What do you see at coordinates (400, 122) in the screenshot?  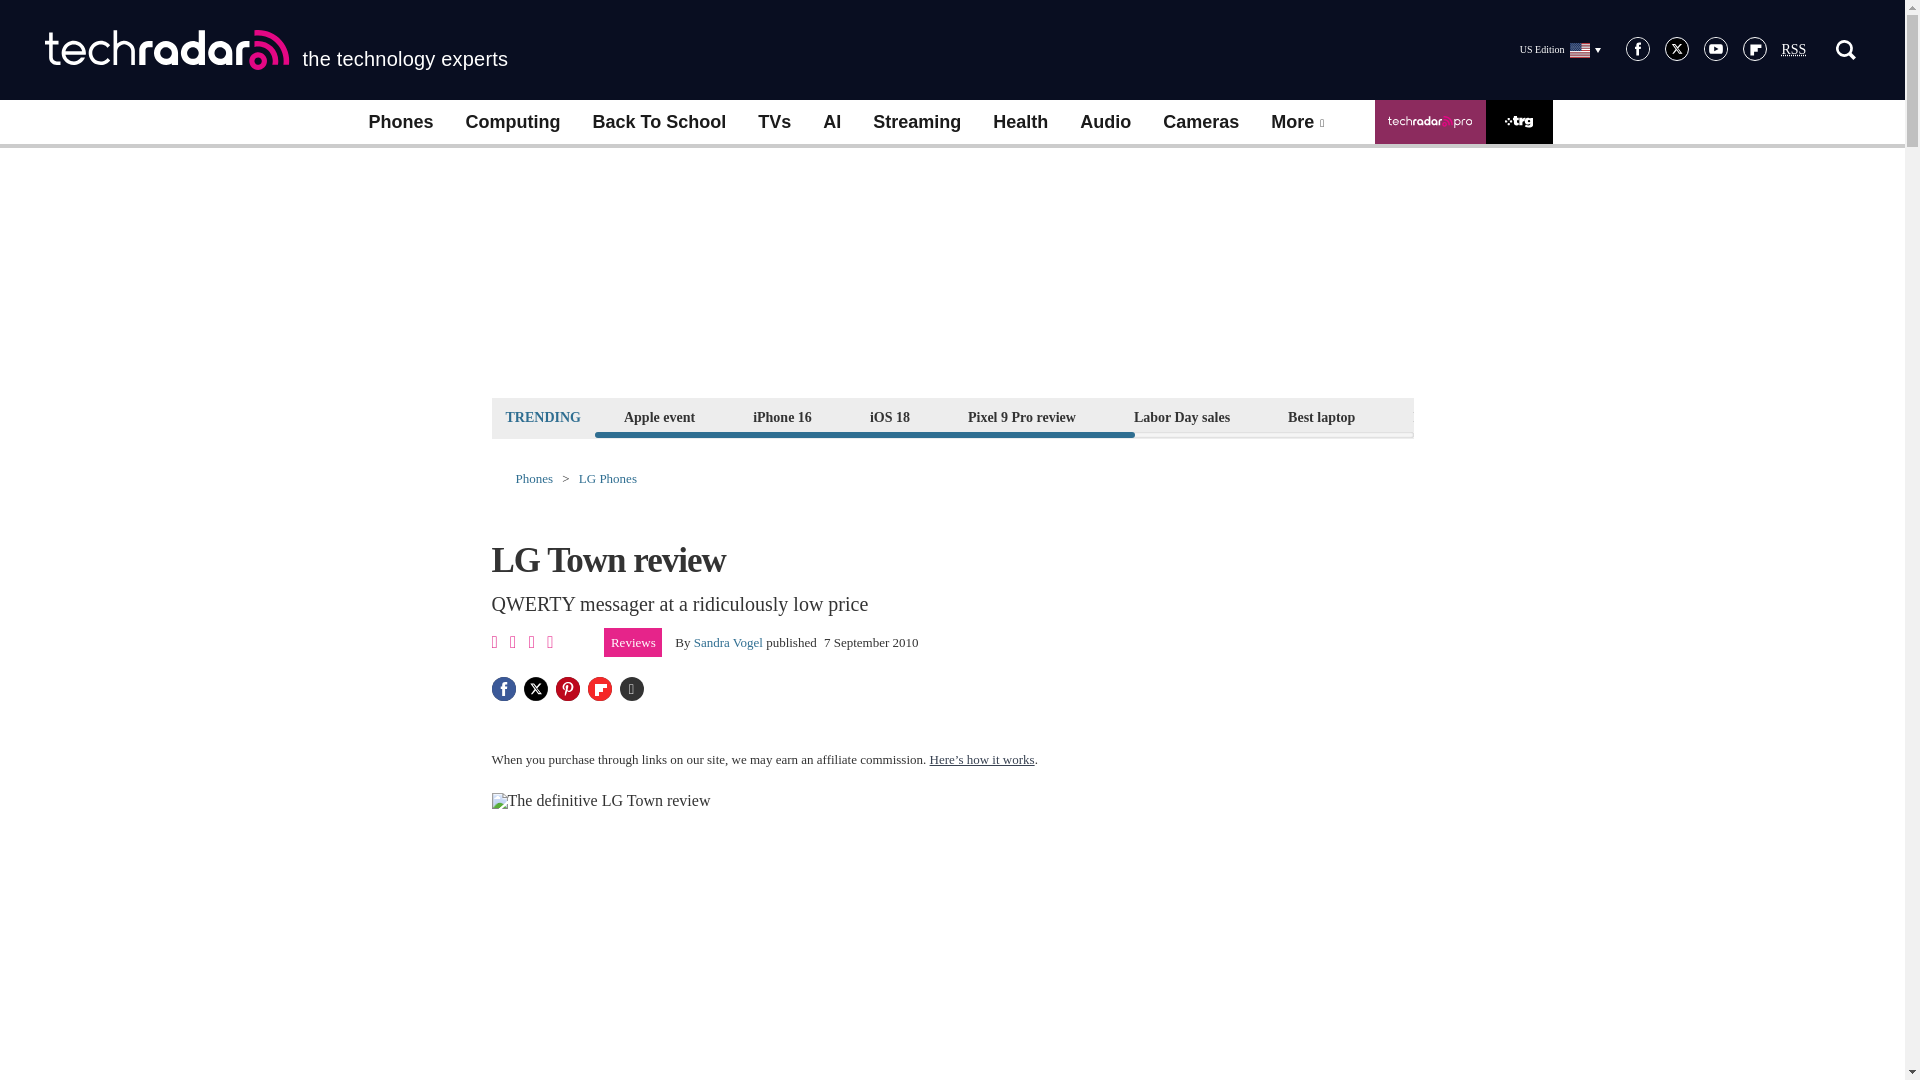 I see `Phones` at bounding box center [400, 122].